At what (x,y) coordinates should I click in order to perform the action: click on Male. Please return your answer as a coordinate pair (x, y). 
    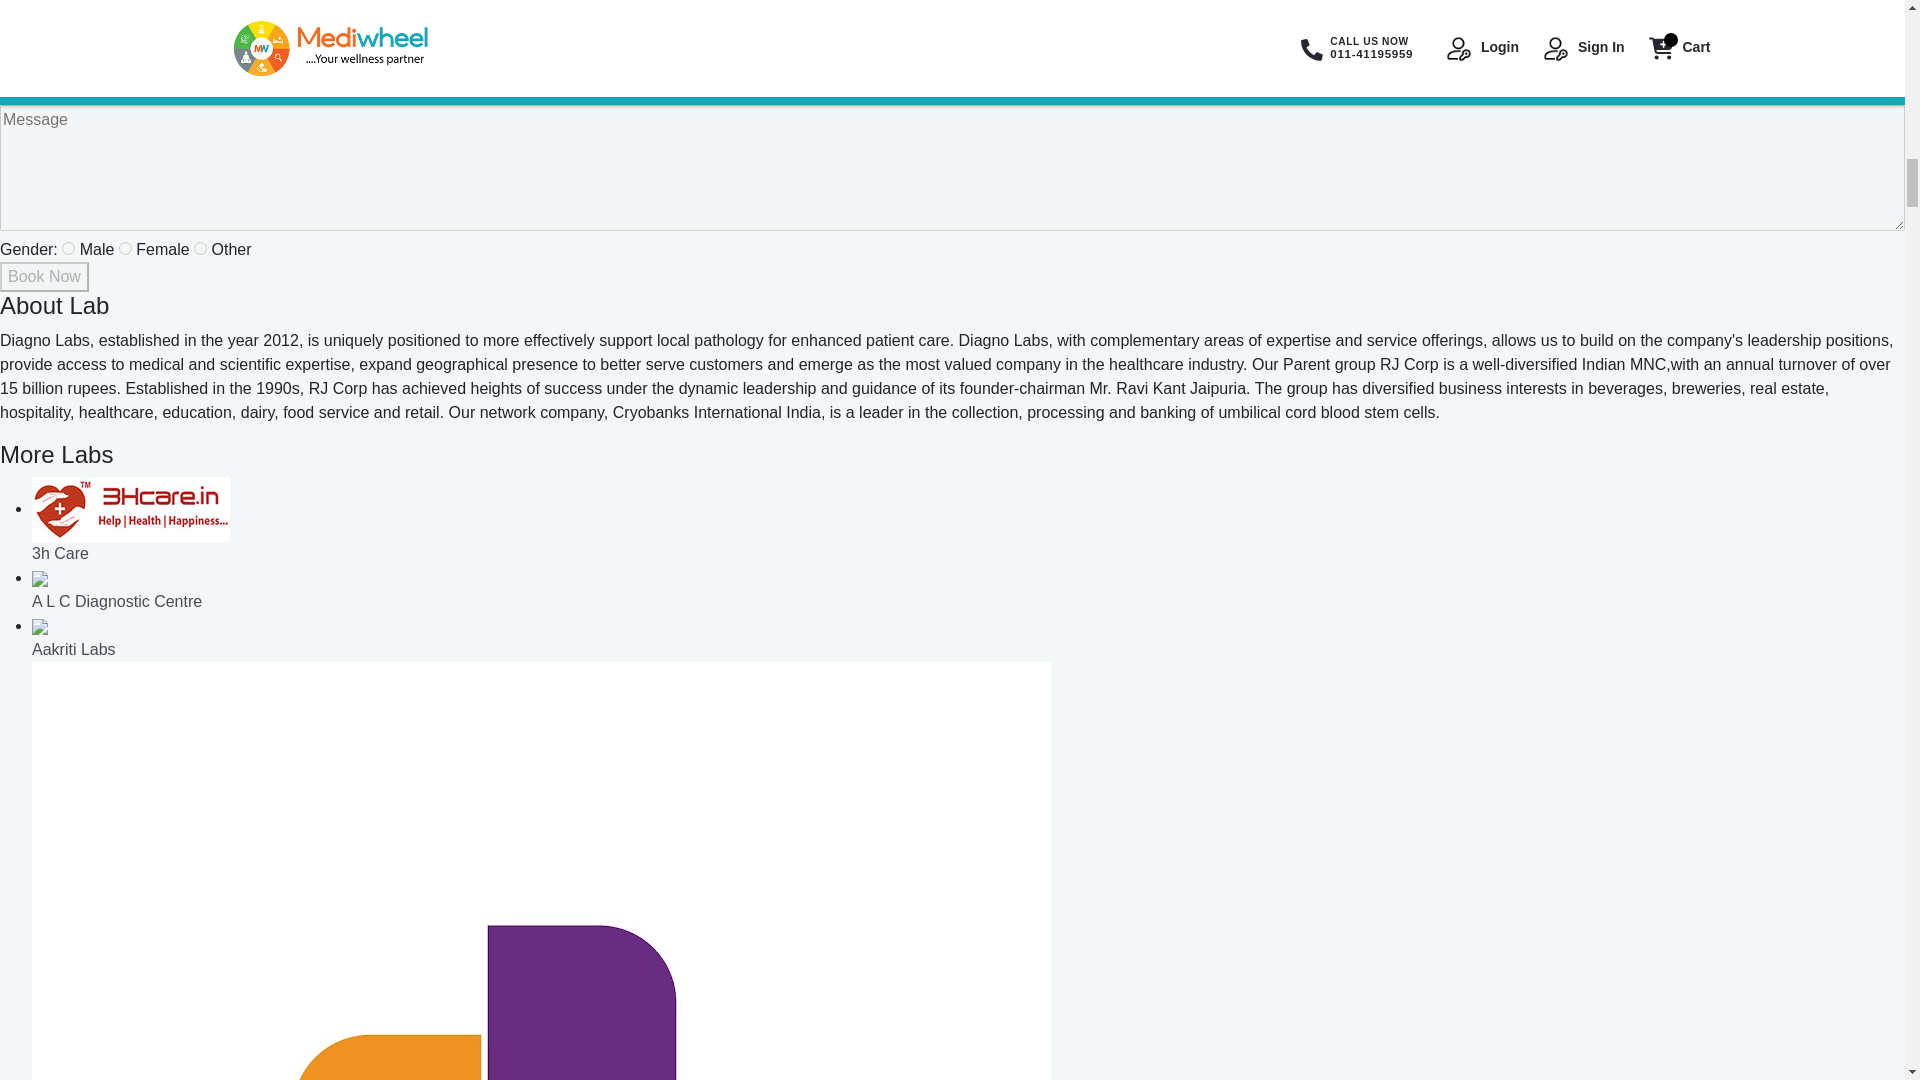
    Looking at the image, I should click on (68, 248).